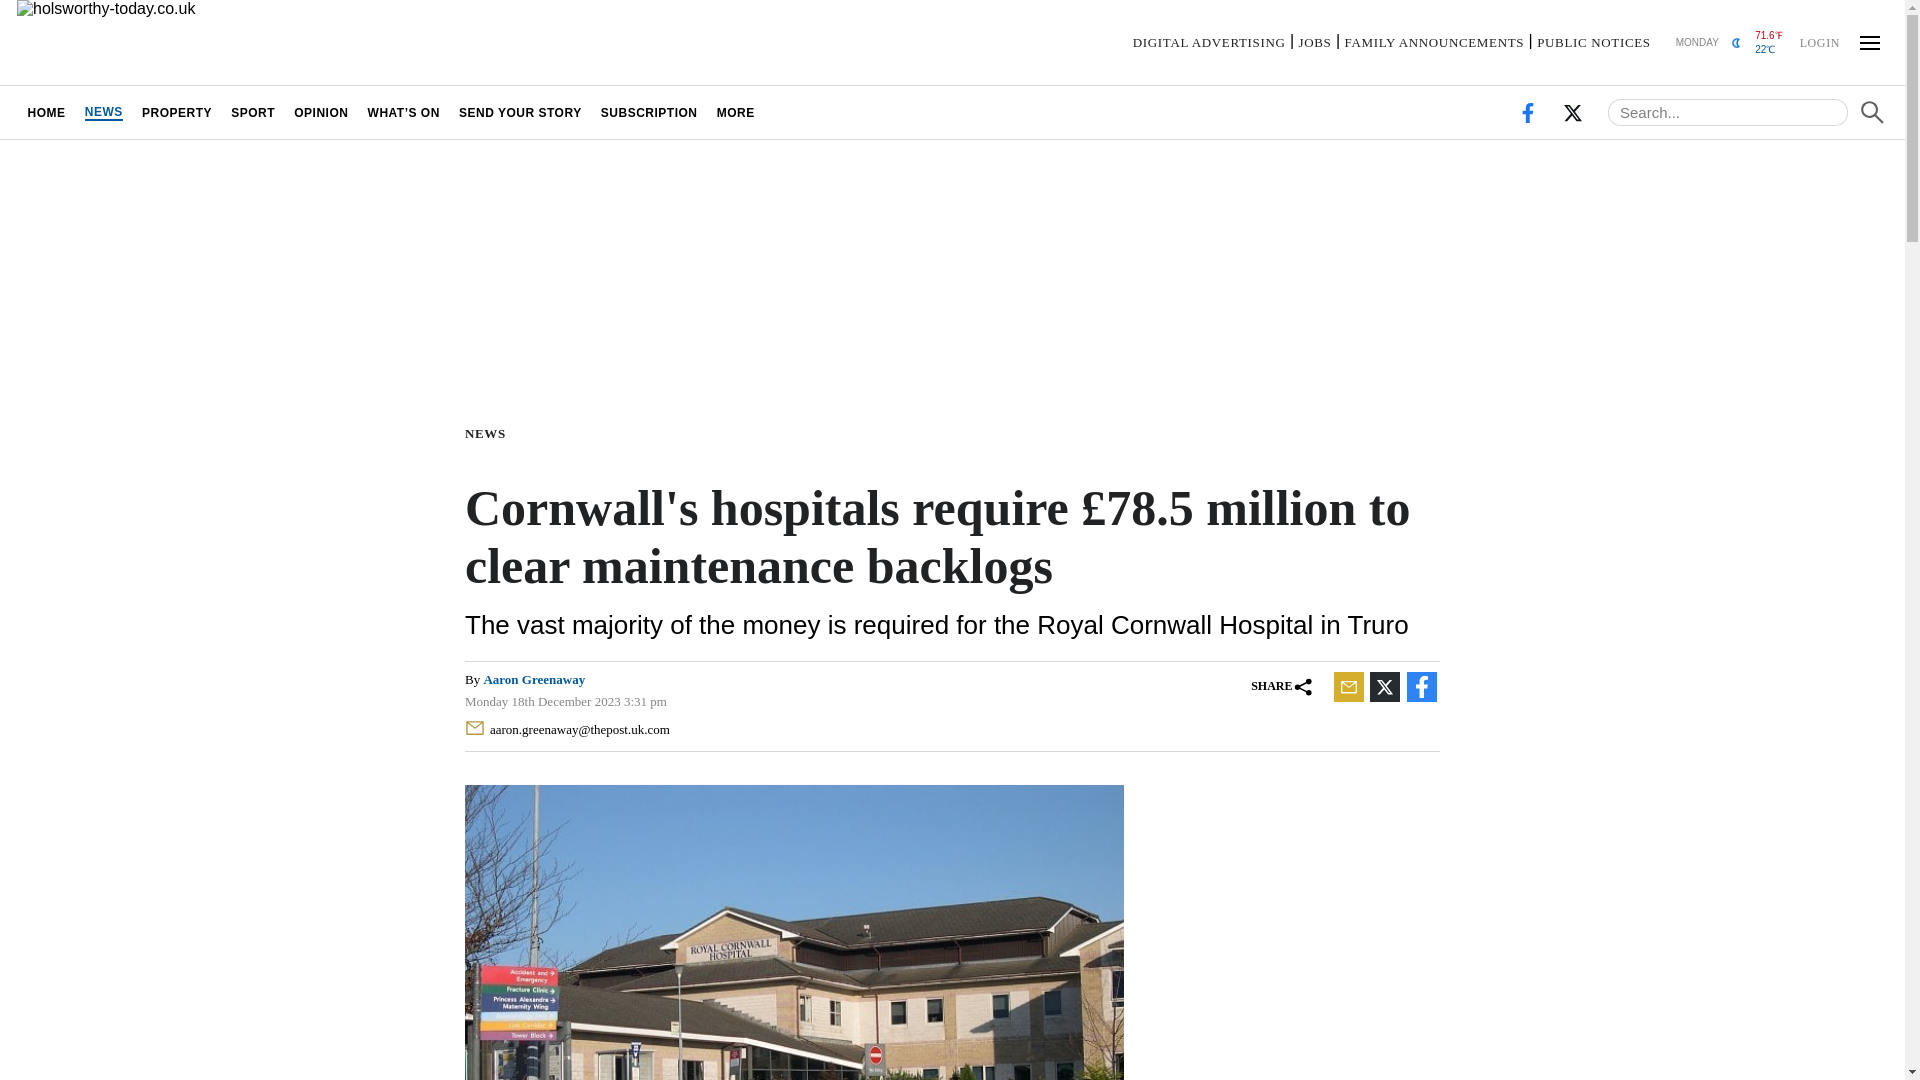 This screenshot has height=1080, width=1920. Describe the element at coordinates (648, 112) in the screenshot. I see `SUBSCRIPTION` at that location.